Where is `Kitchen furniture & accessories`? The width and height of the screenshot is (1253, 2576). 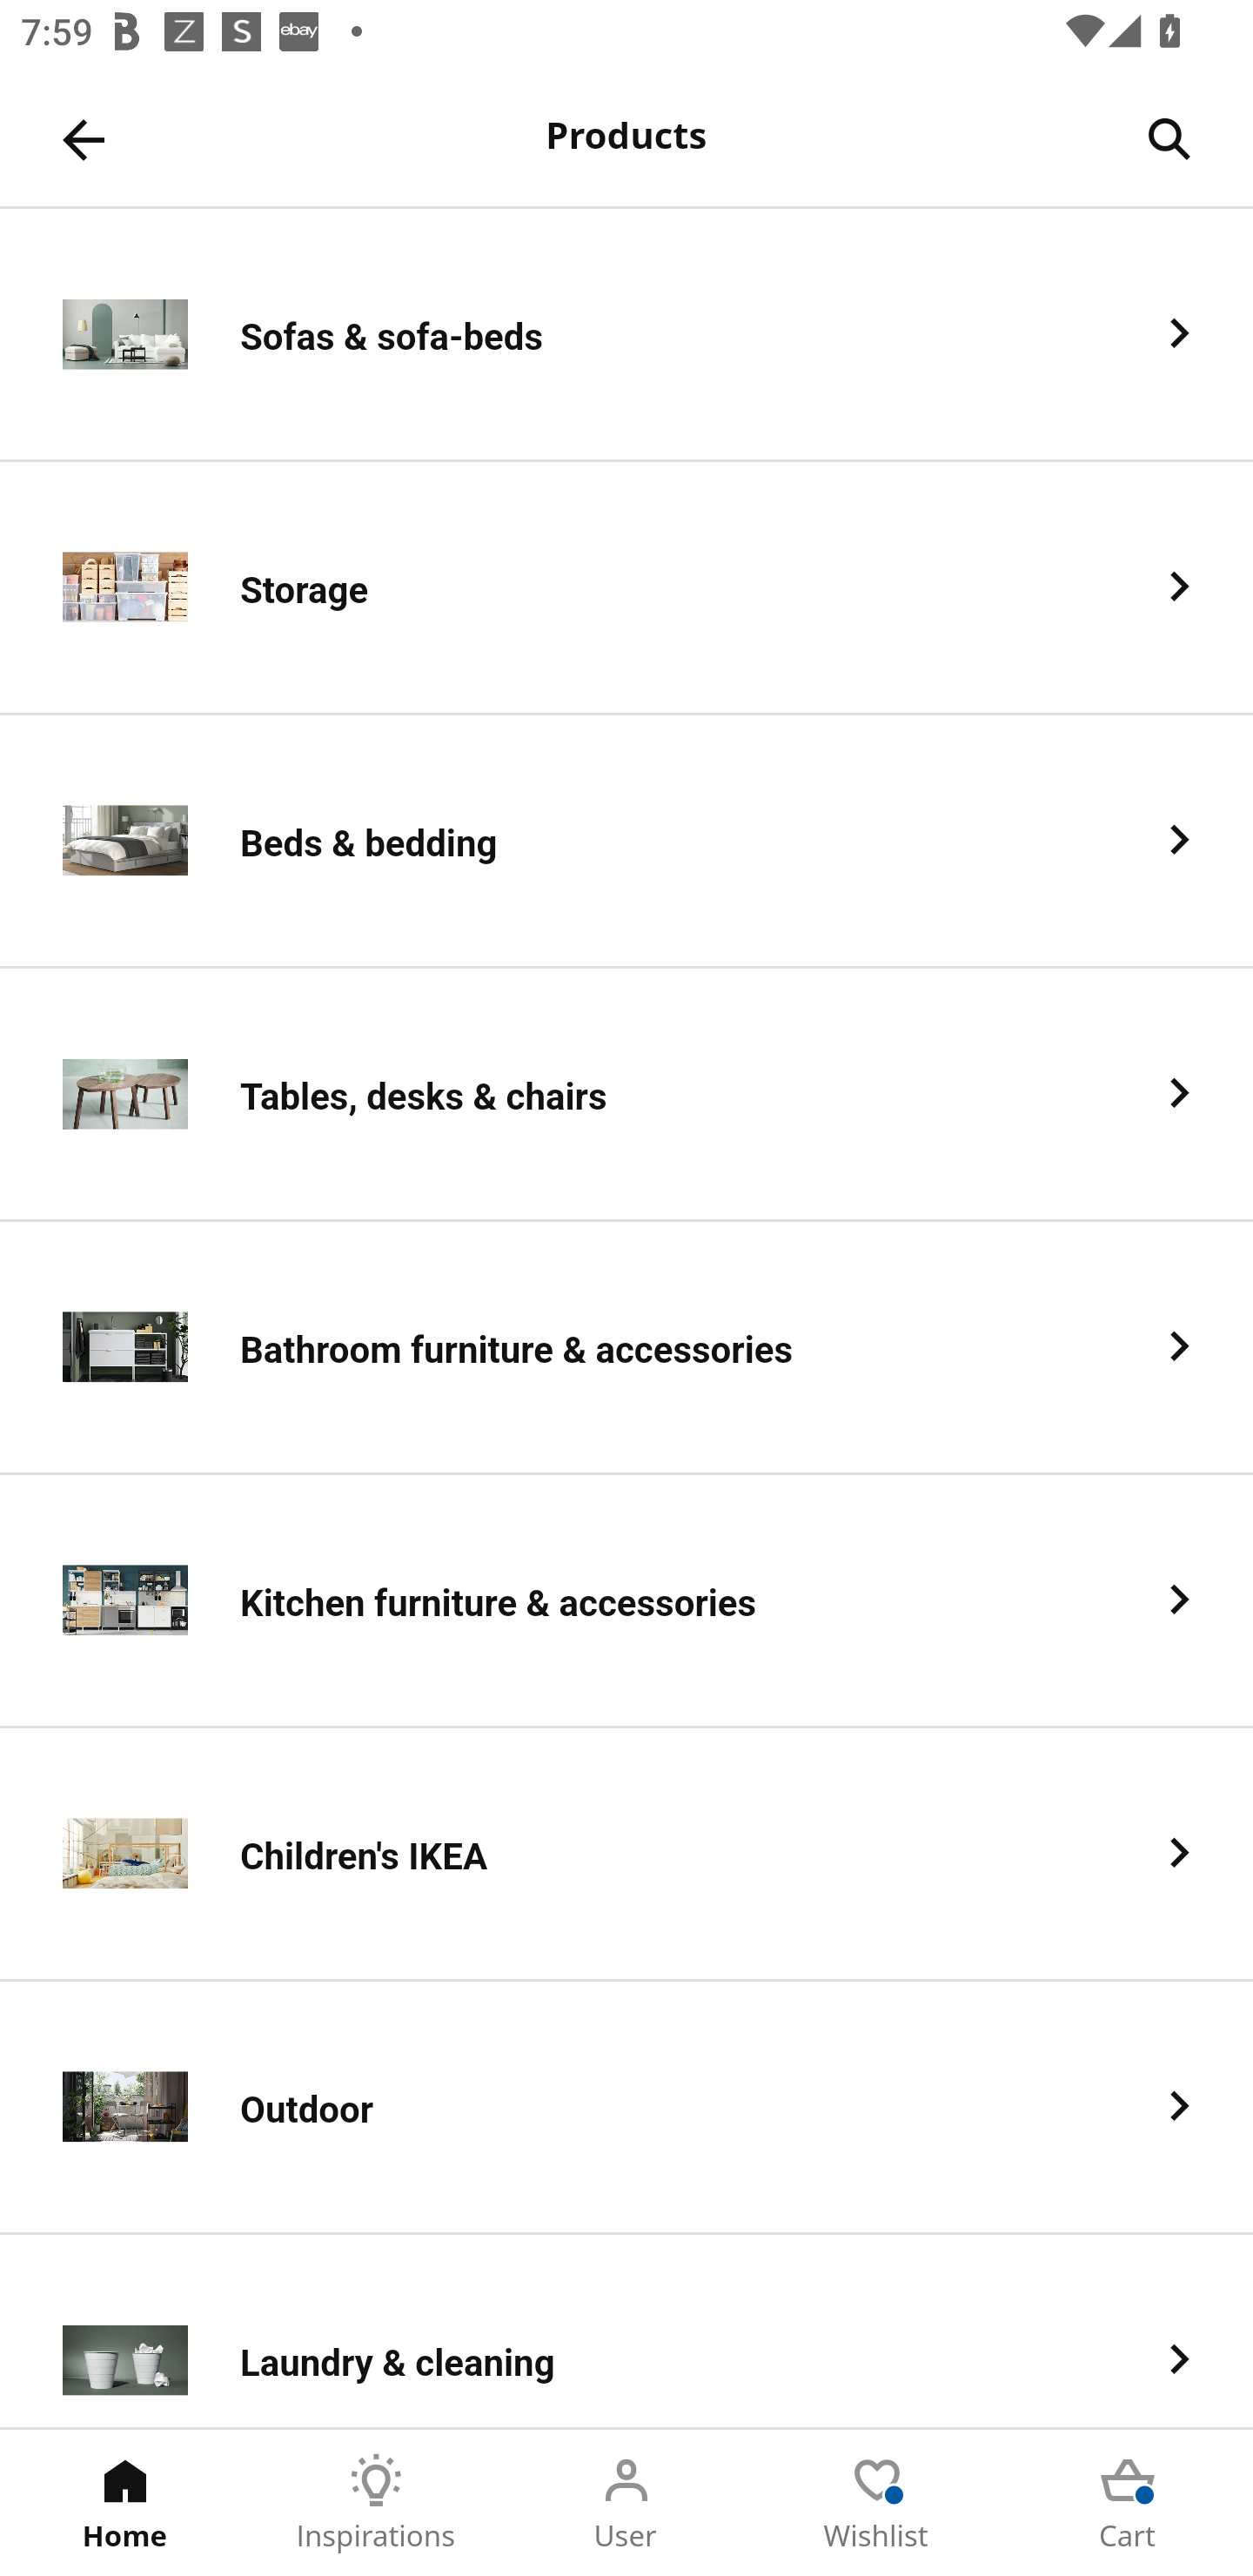
Kitchen furniture & accessories is located at coordinates (626, 1602).